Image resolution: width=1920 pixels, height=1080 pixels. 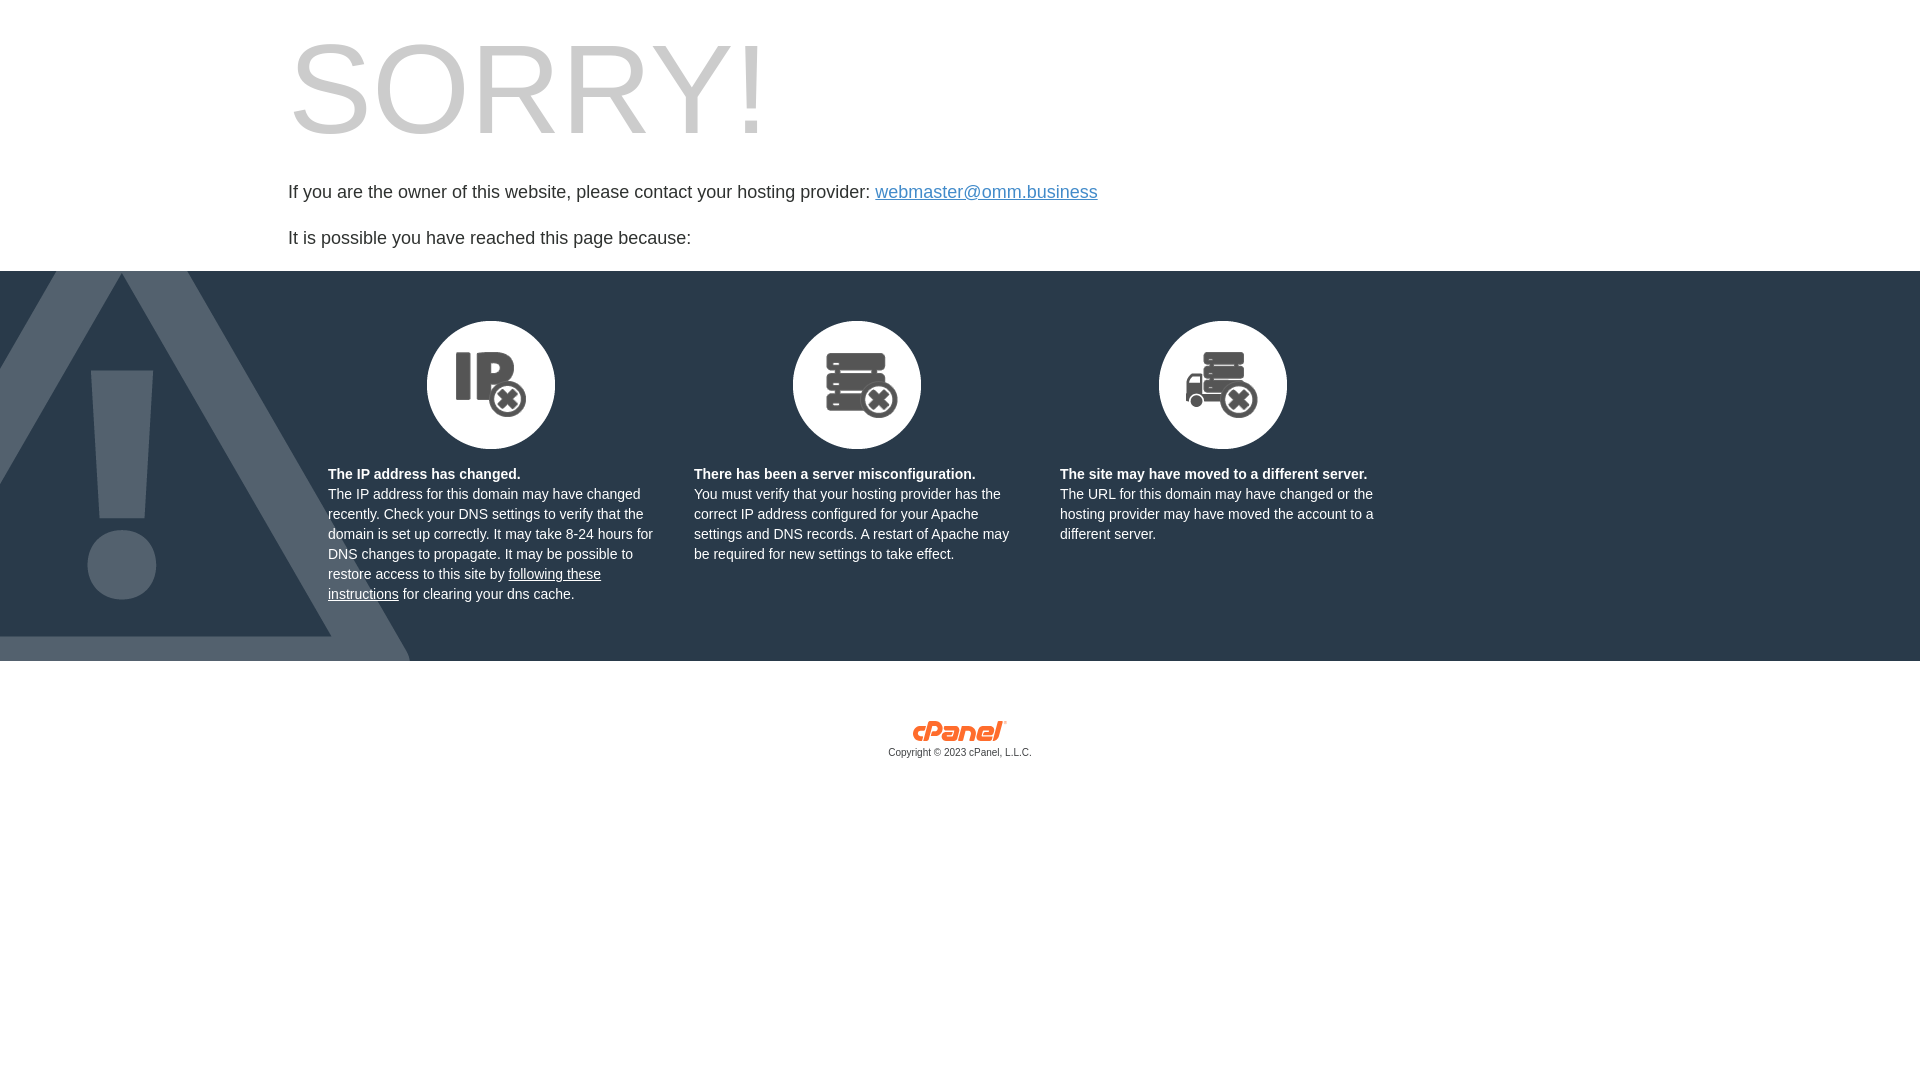 I want to click on following these instructions, so click(x=464, y=584).